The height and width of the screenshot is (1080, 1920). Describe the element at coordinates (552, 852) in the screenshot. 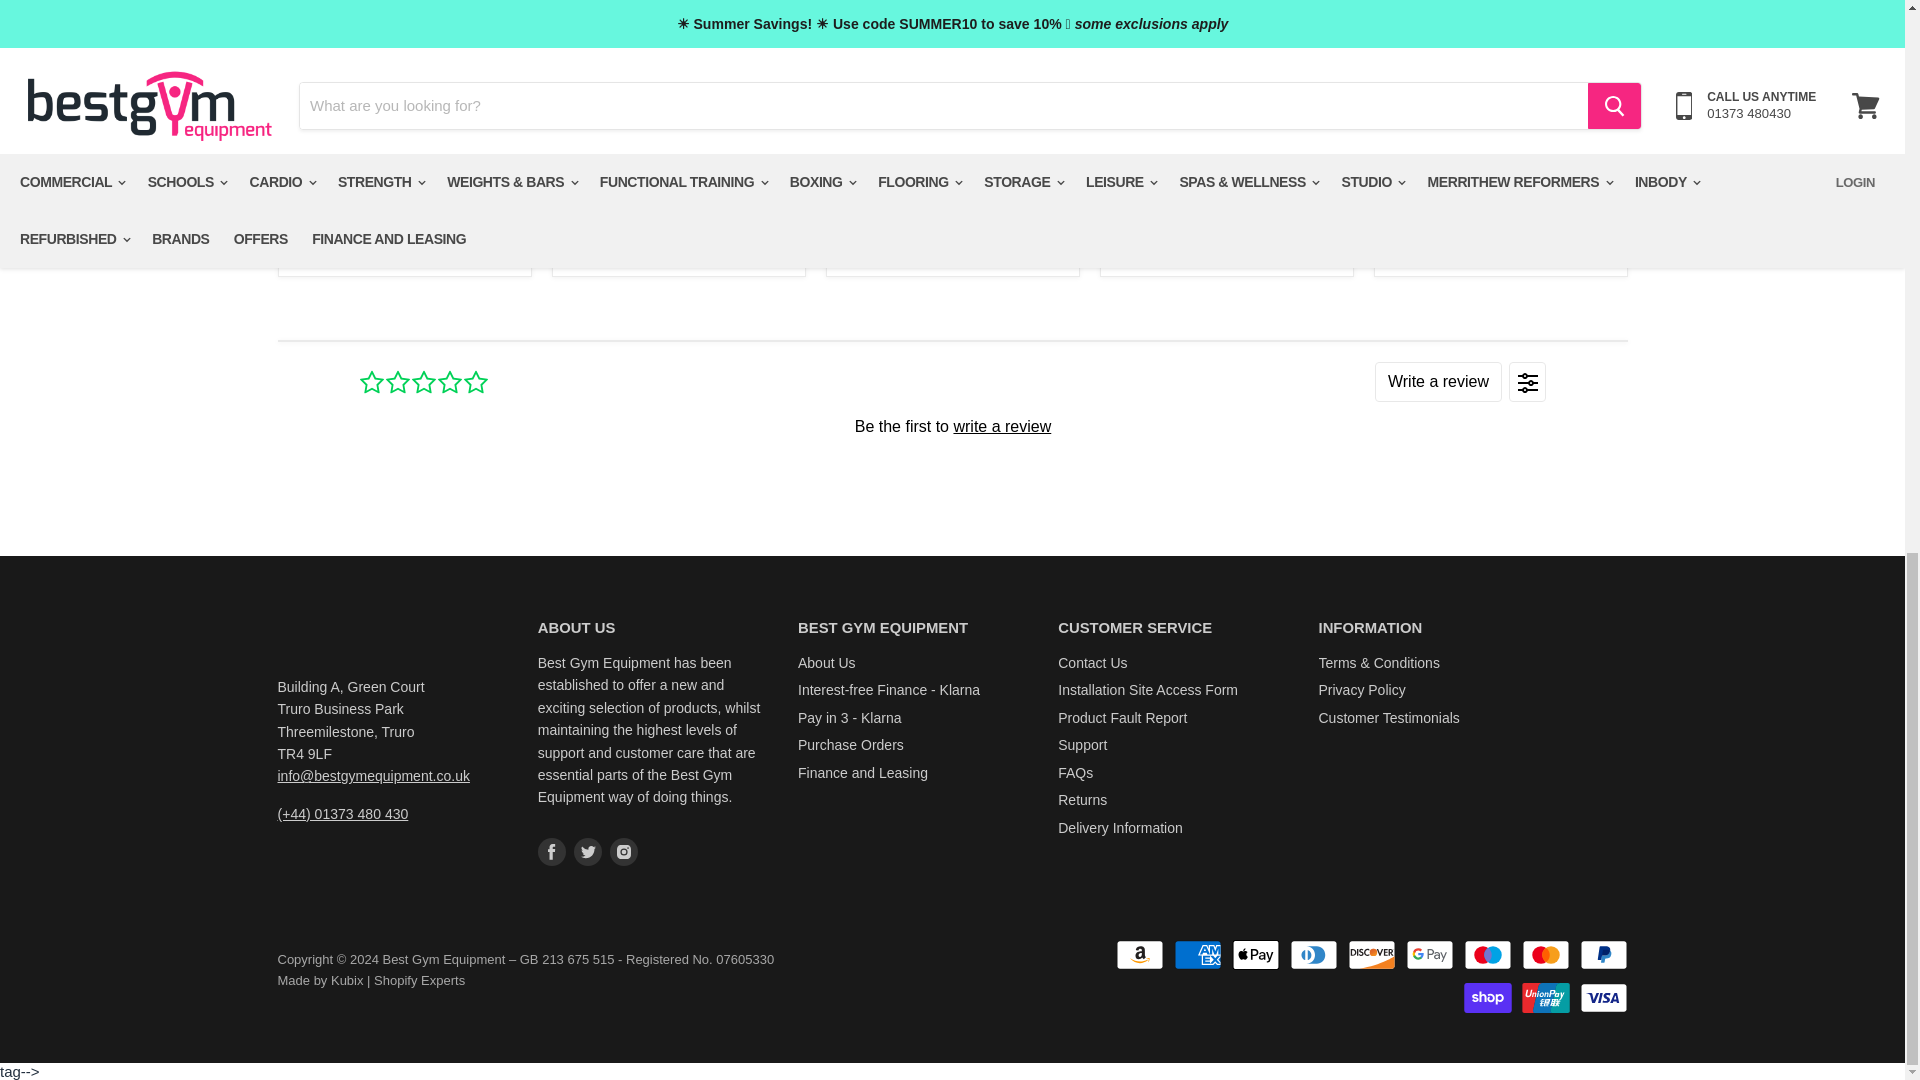

I see `Facebook` at that location.